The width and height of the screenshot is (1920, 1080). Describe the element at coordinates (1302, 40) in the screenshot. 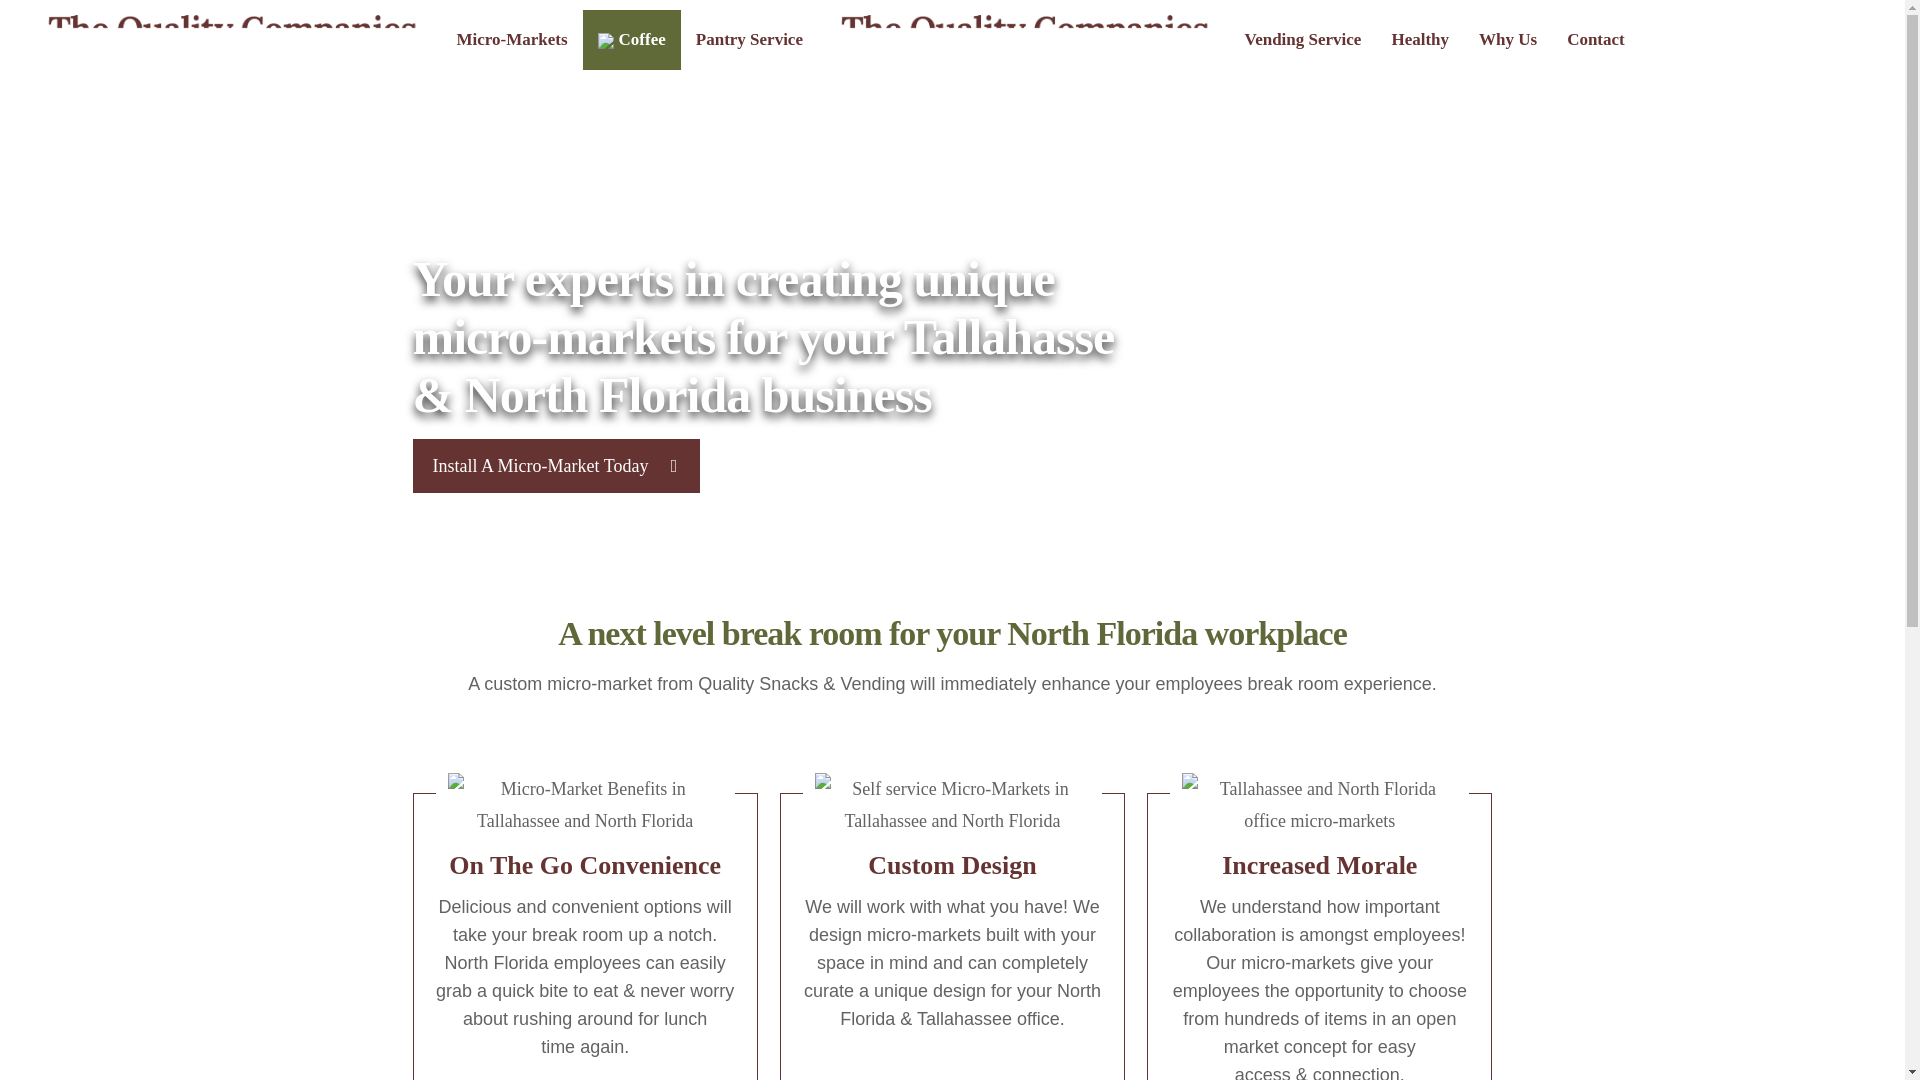

I see `Vending Service` at that location.